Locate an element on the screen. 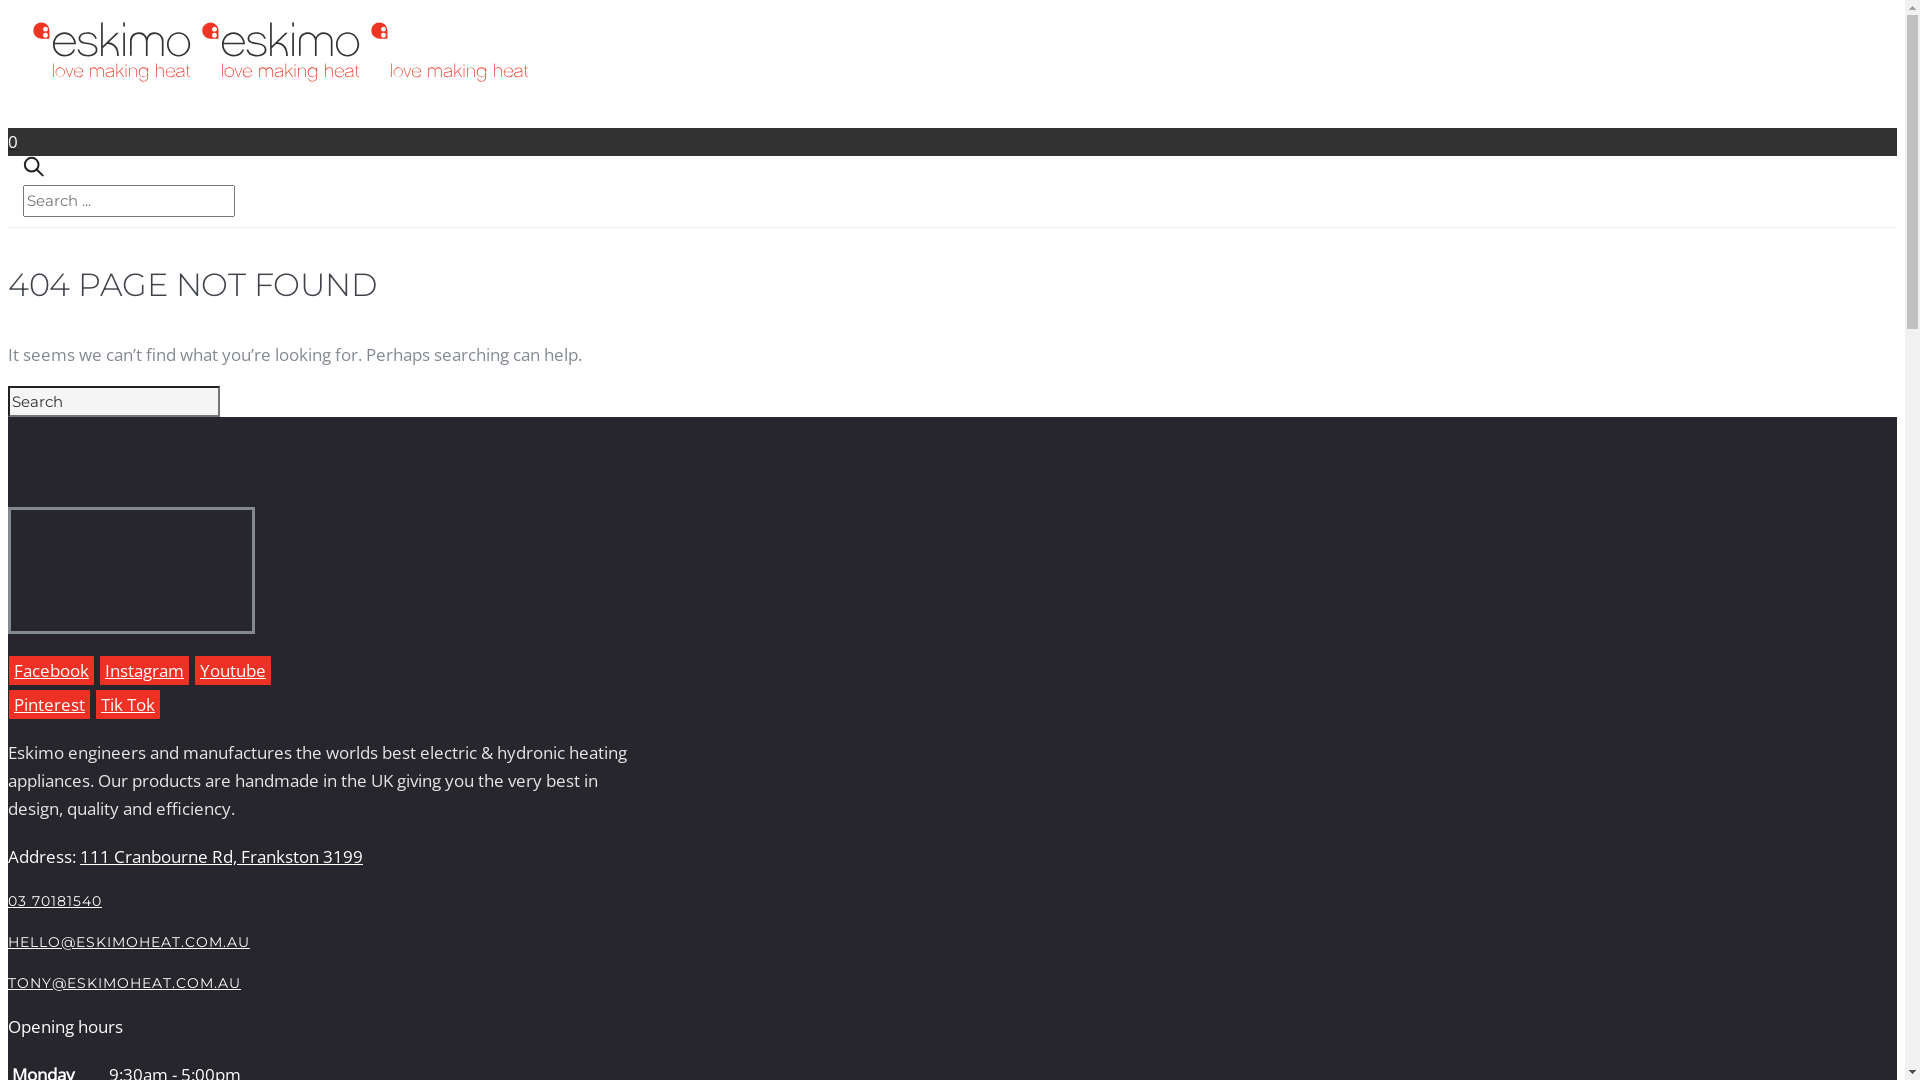 The height and width of the screenshot is (1080, 1920). Youtube is located at coordinates (233, 670).